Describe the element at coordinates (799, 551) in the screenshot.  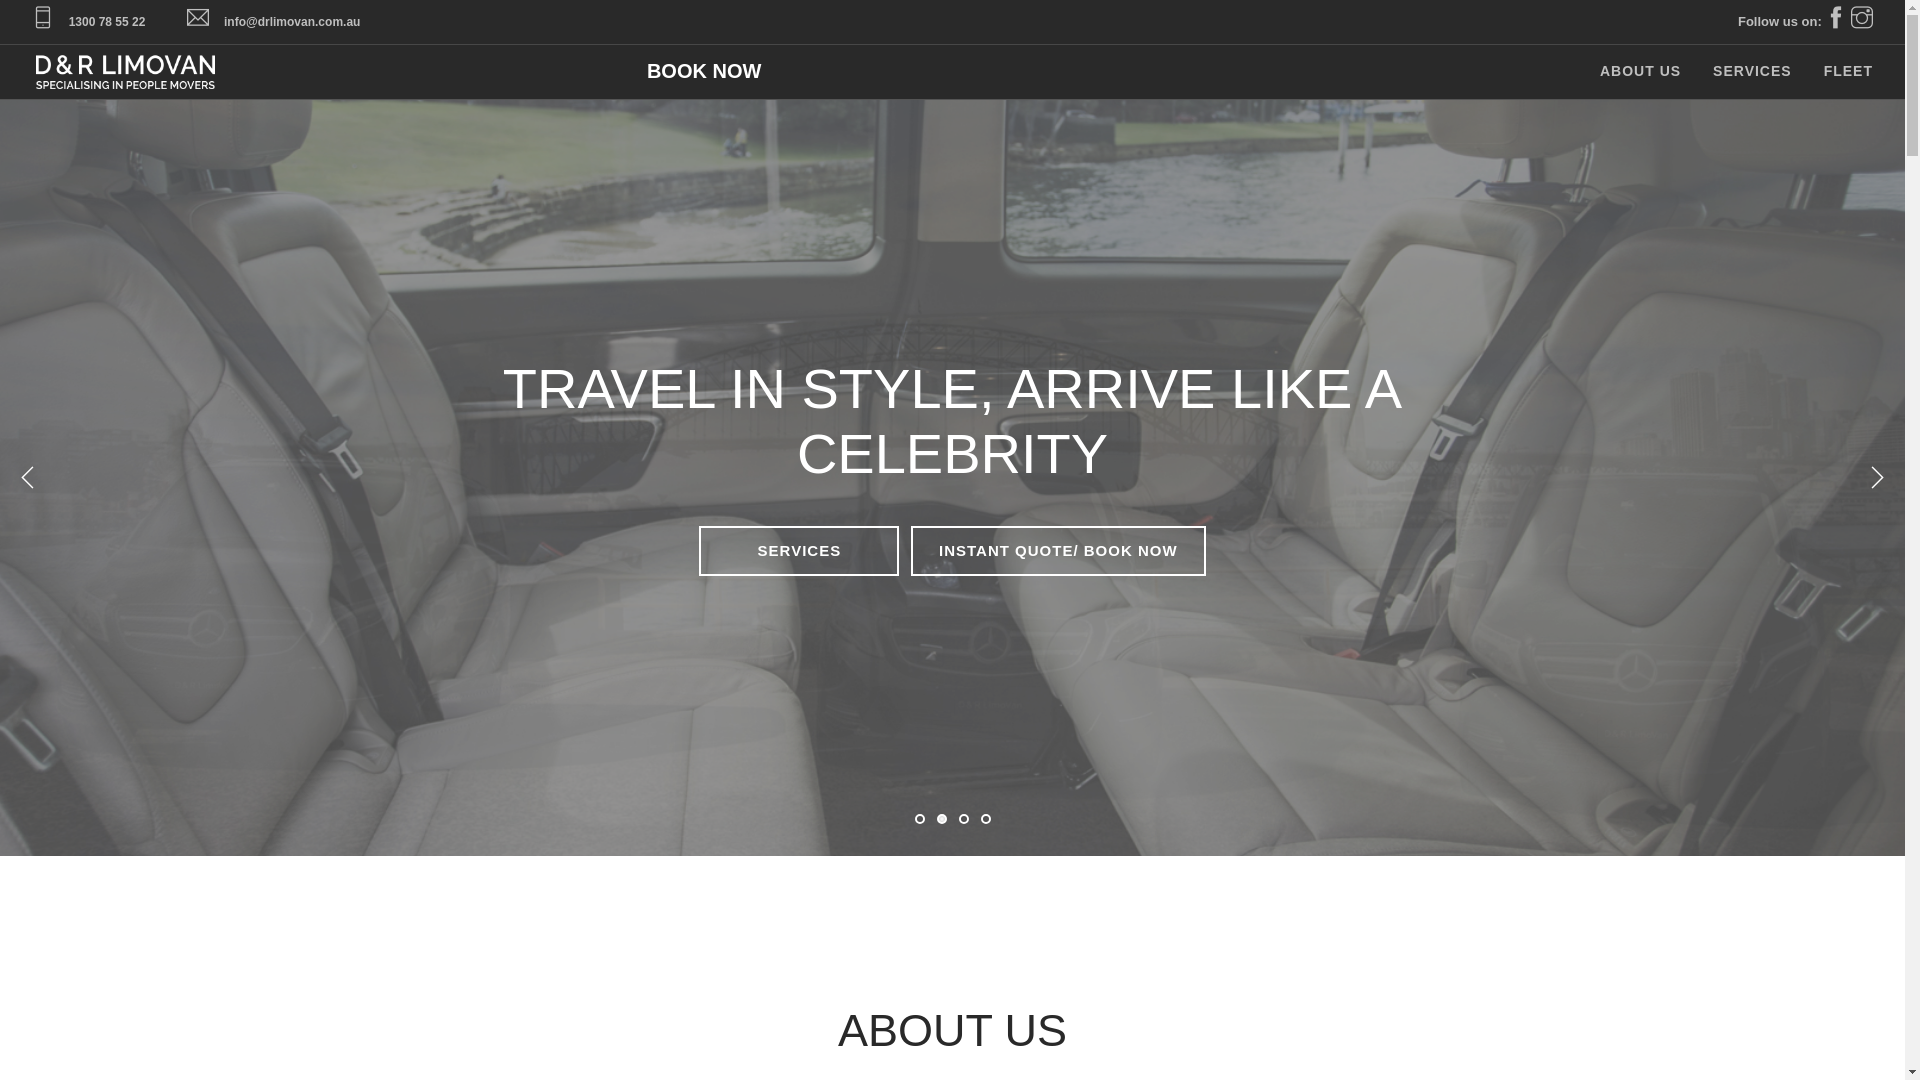
I see `SERVICES` at that location.